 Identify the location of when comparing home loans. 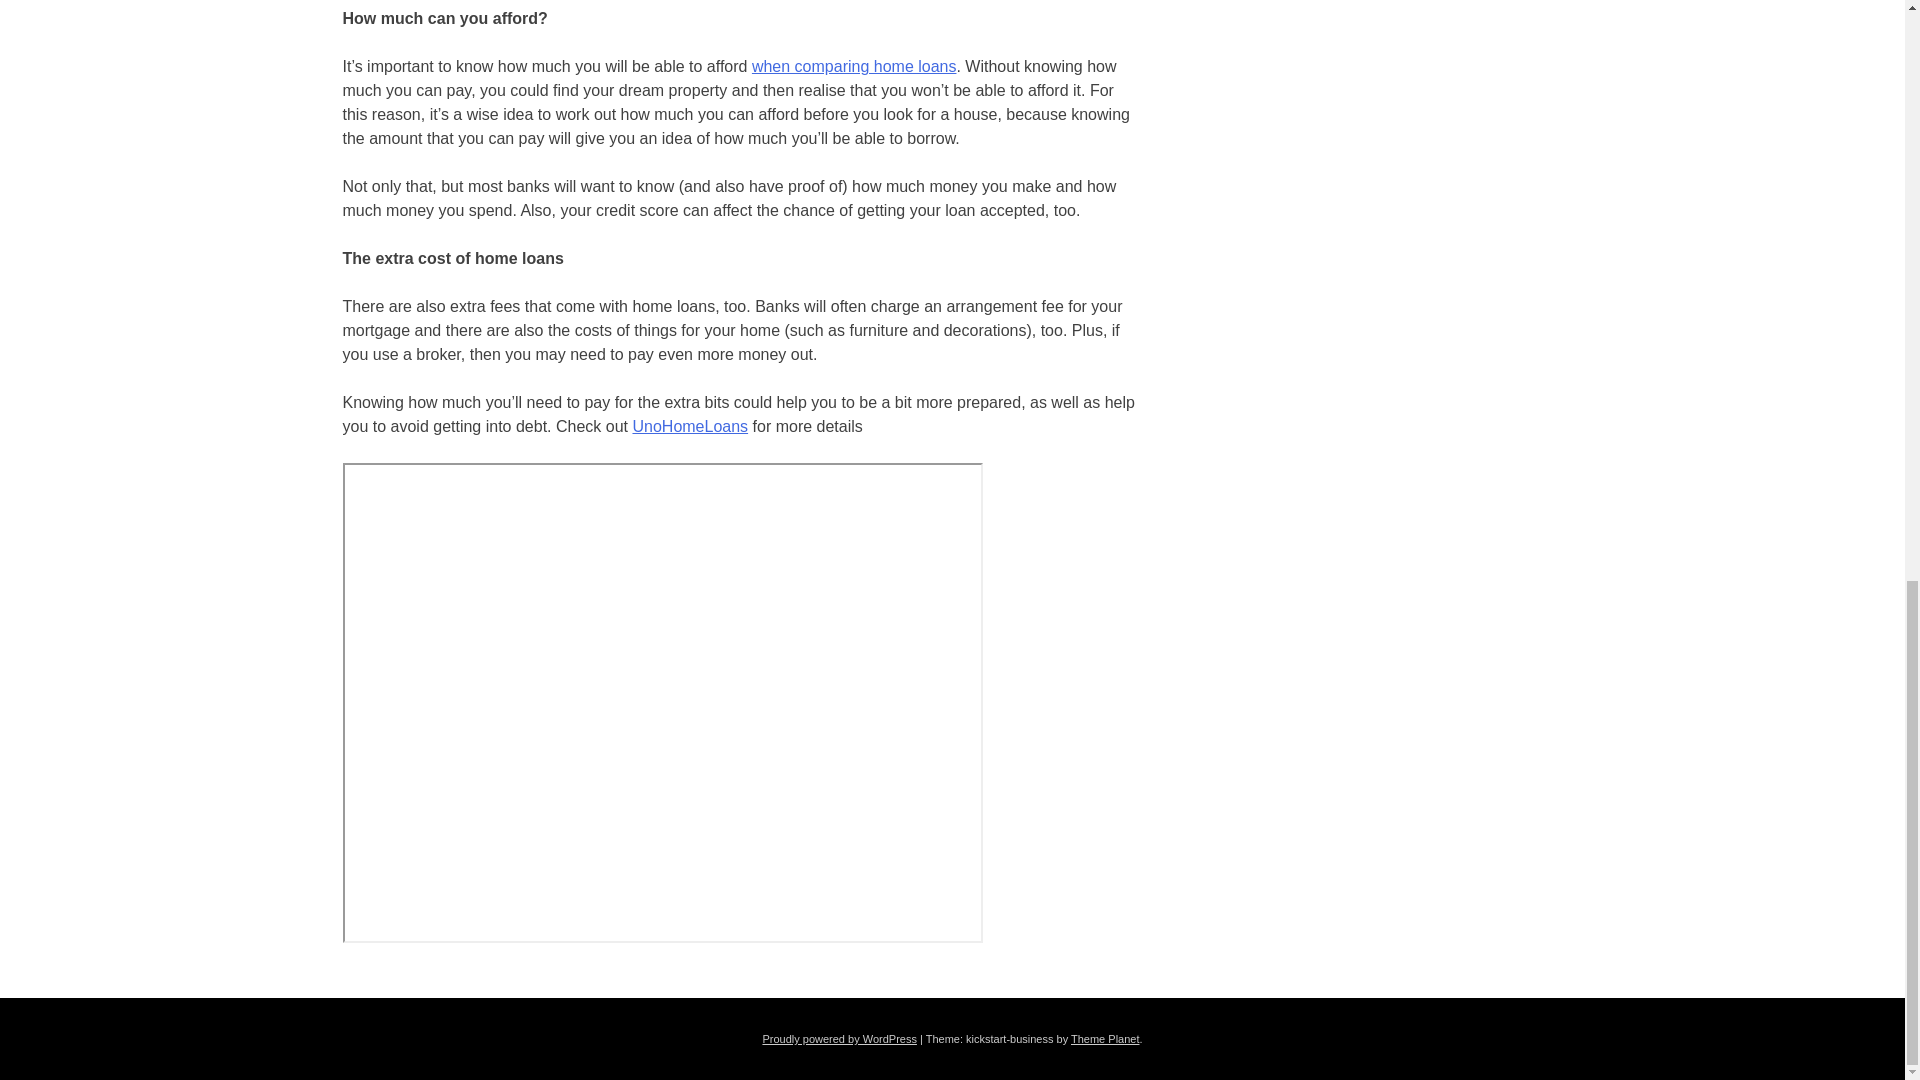
(854, 66).